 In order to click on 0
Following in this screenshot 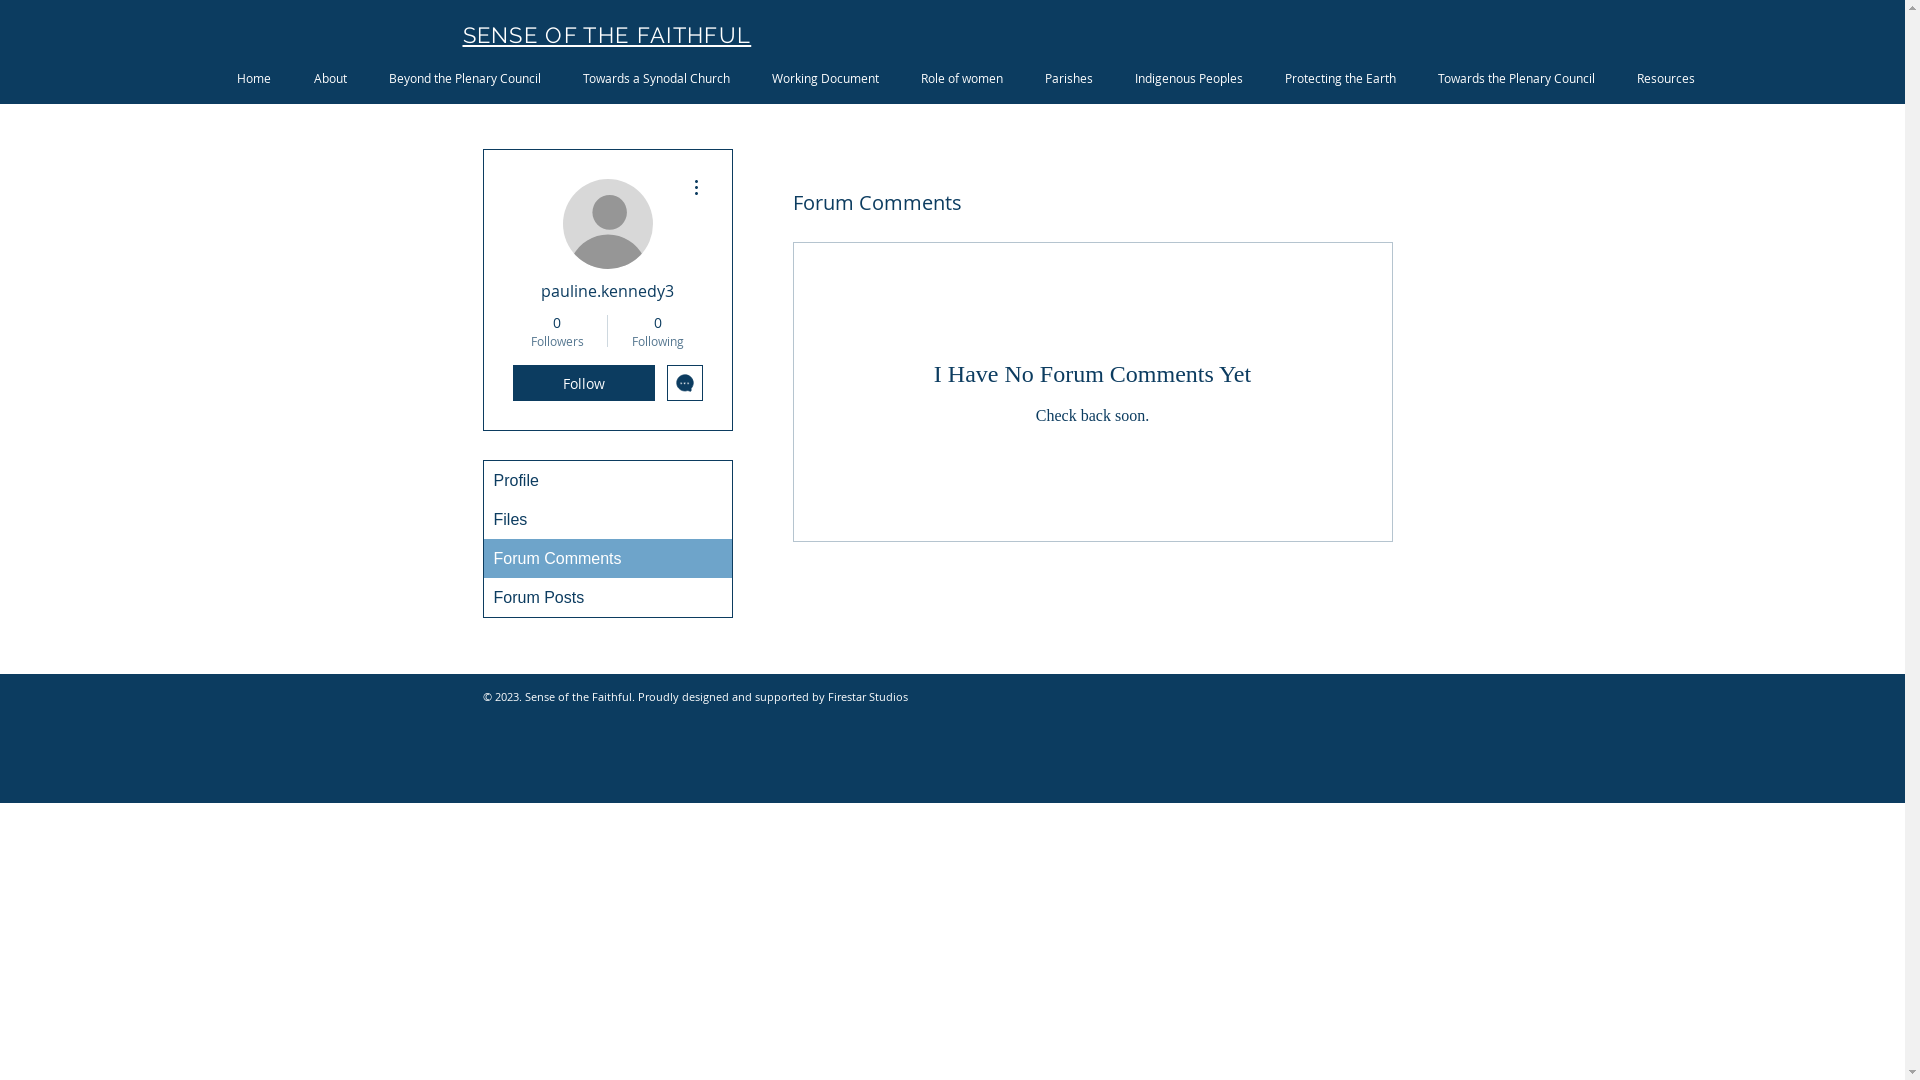, I will do `click(658, 331)`.